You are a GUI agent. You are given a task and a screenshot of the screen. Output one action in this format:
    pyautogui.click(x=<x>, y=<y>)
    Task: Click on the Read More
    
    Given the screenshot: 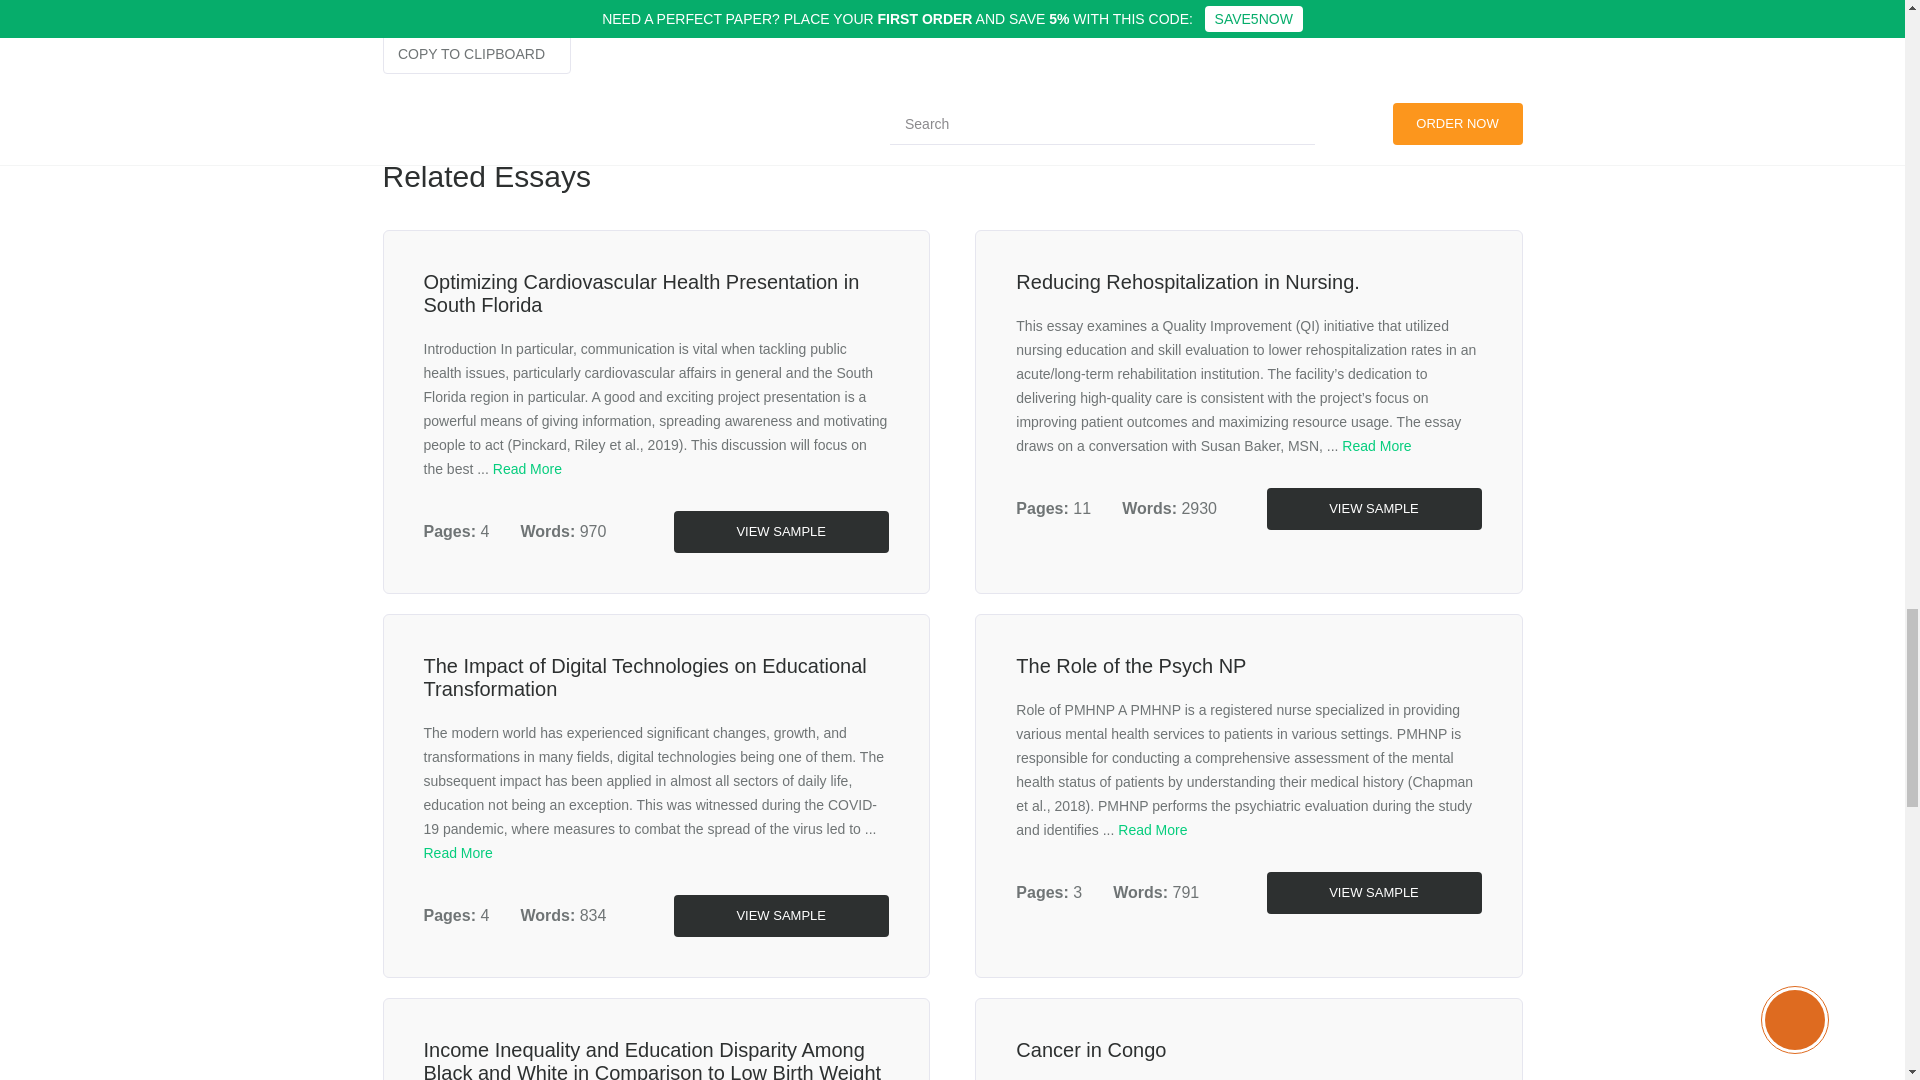 What is the action you would take?
    pyautogui.click(x=1376, y=446)
    